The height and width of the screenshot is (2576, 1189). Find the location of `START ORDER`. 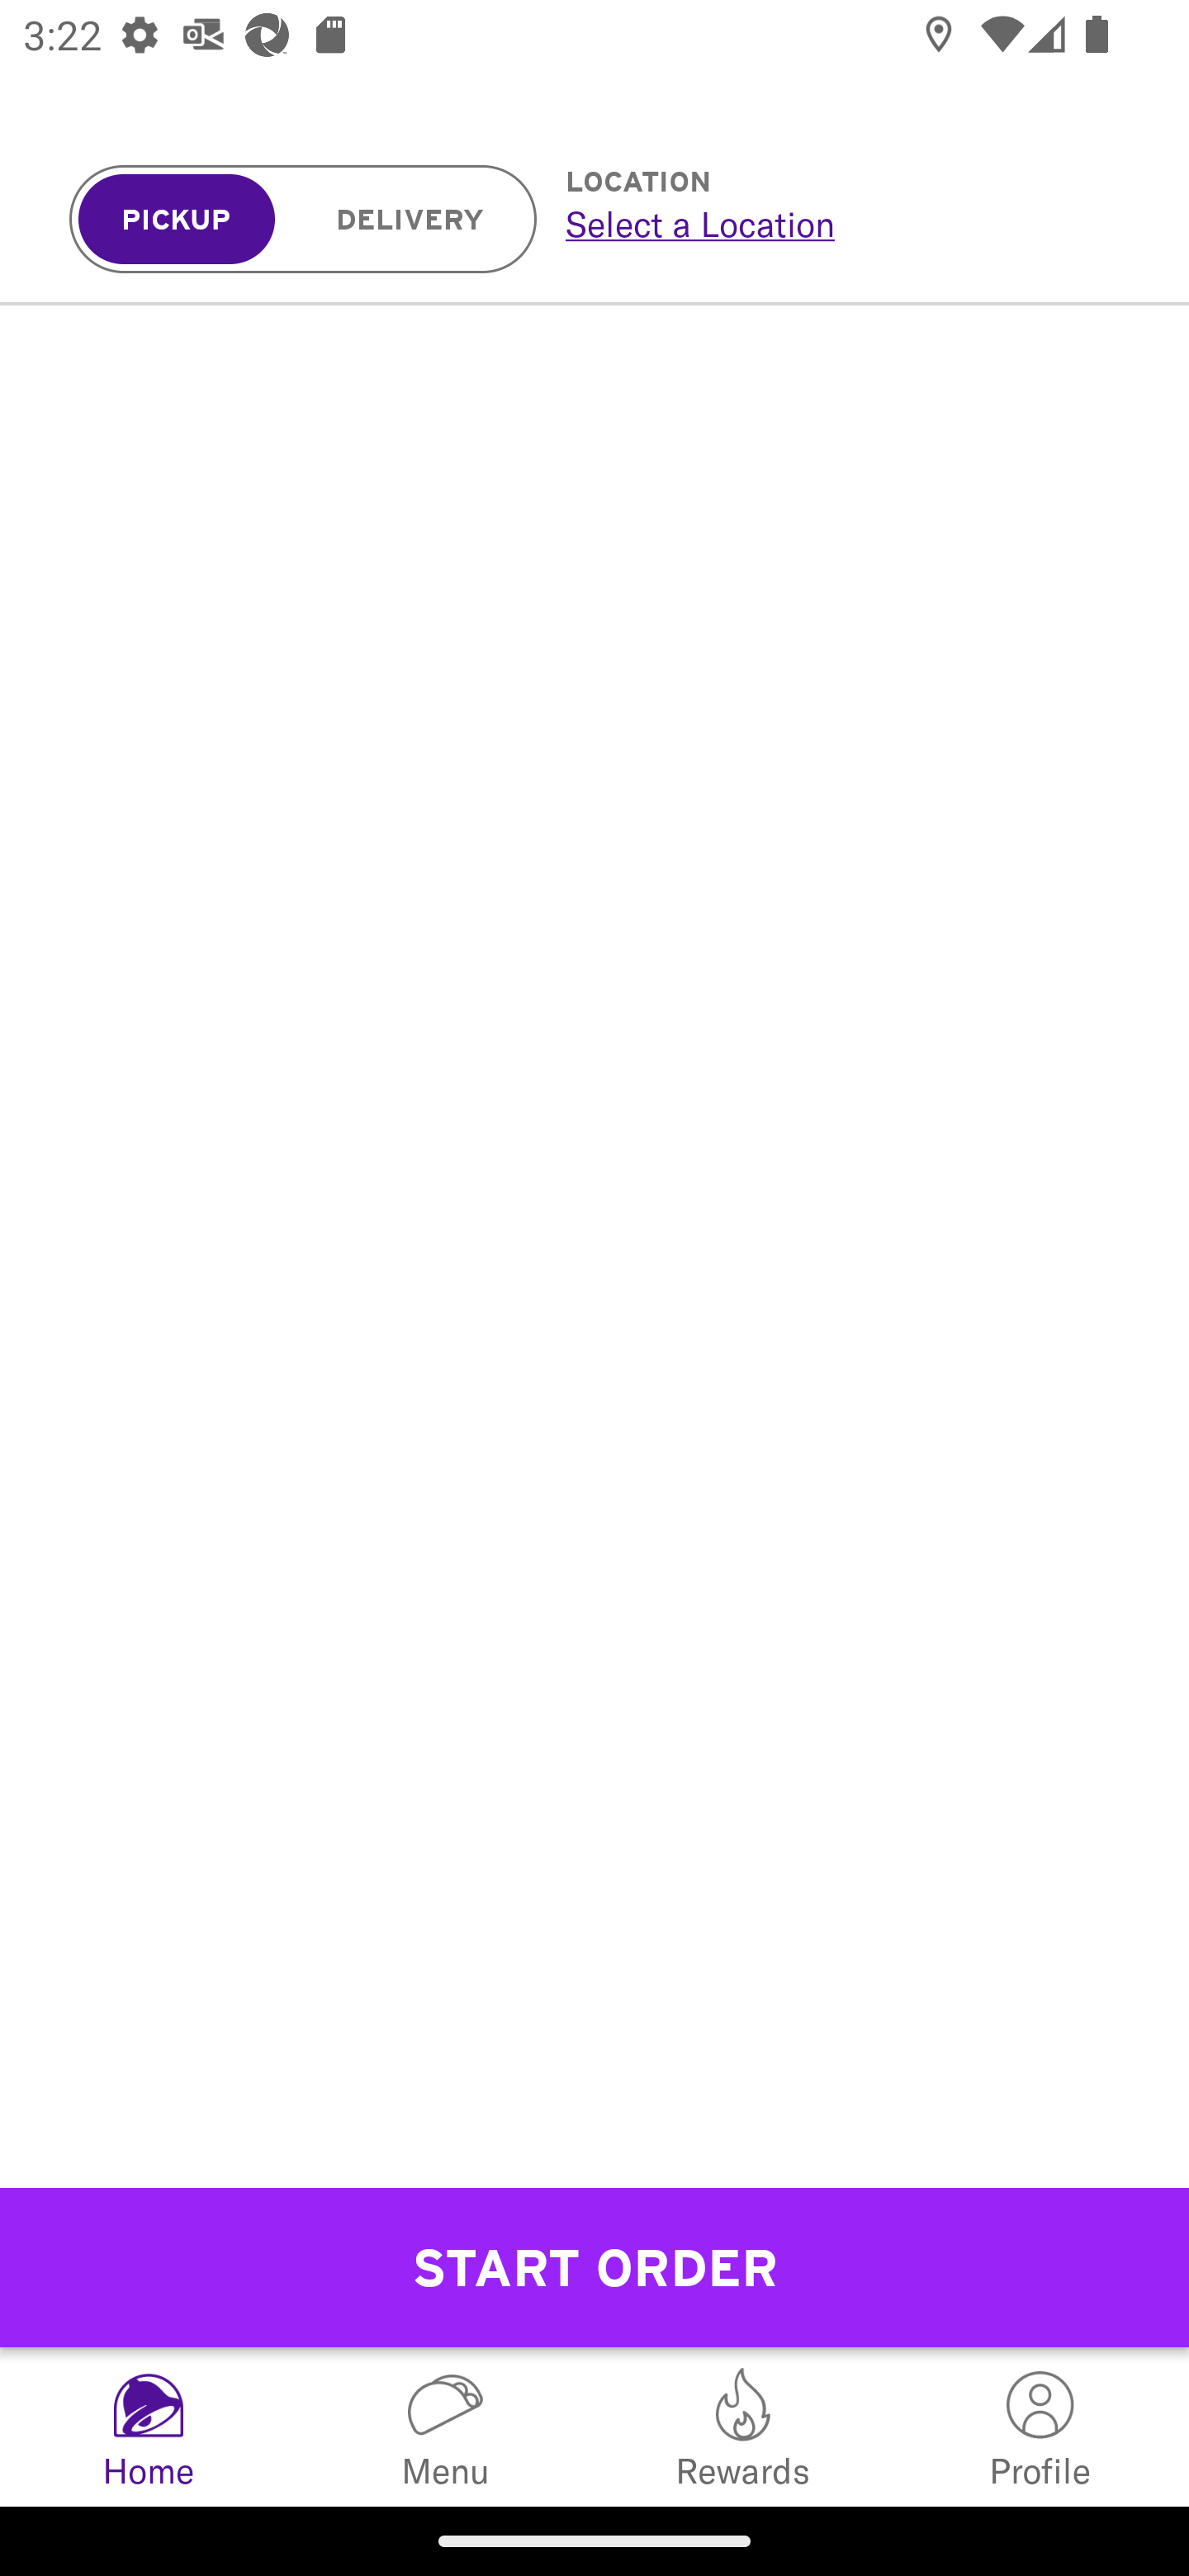

START ORDER is located at coordinates (594, 2266).